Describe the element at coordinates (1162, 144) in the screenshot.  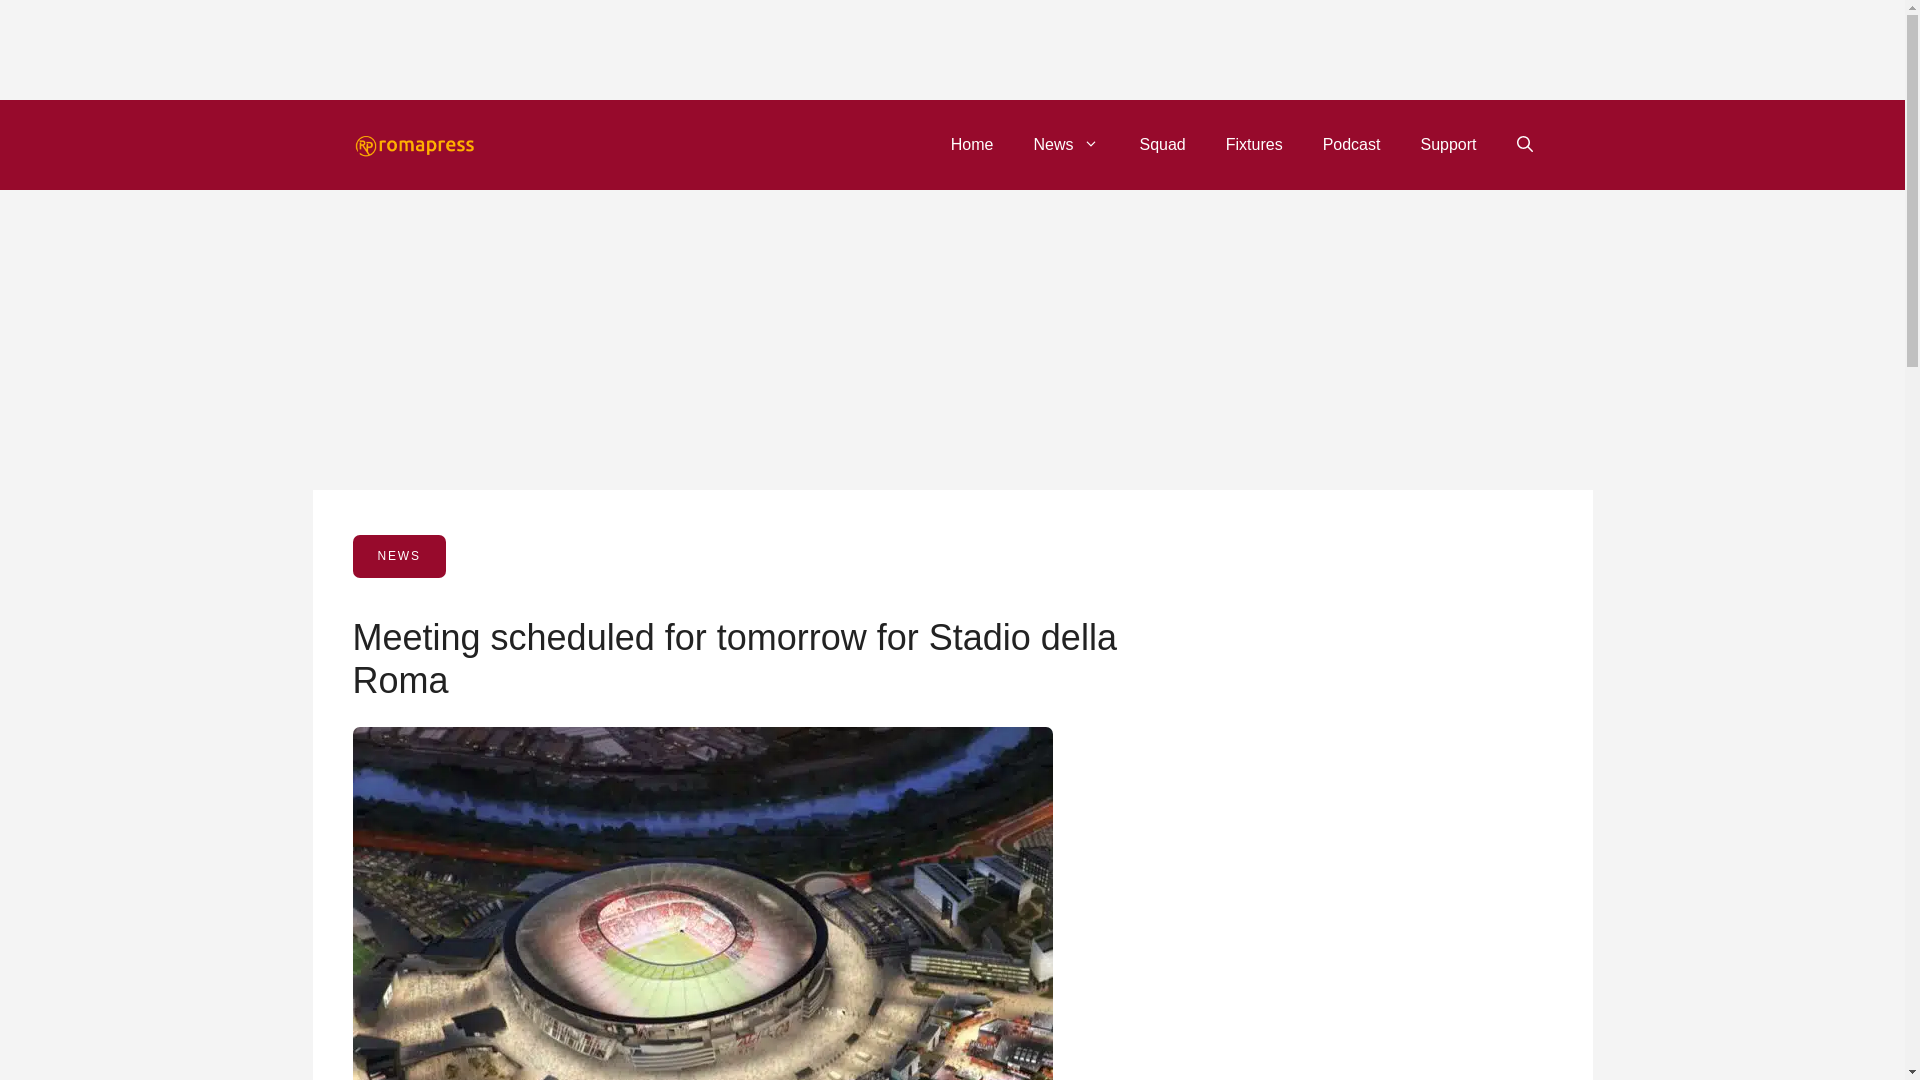
I see `Squad` at that location.